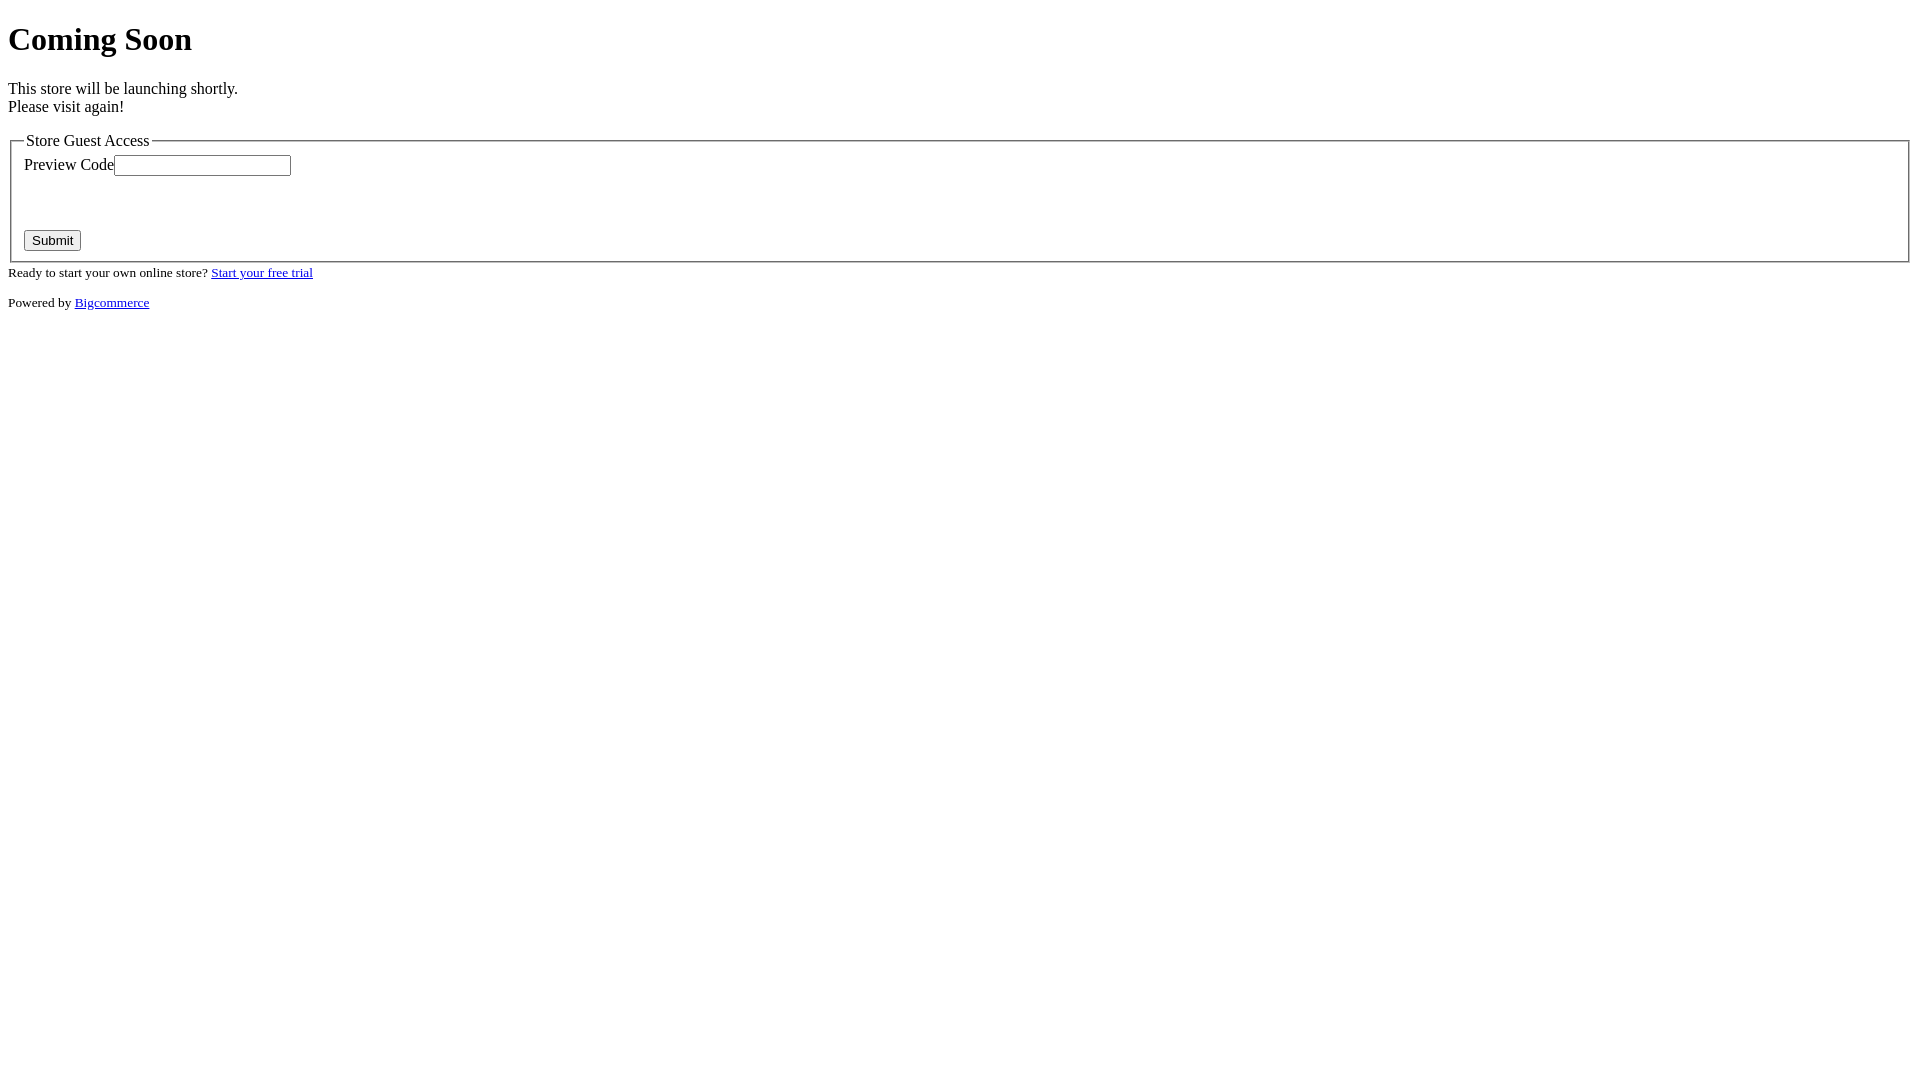 This screenshot has width=1920, height=1080. What do you see at coordinates (262, 272) in the screenshot?
I see `Start your free trial` at bounding box center [262, 272].